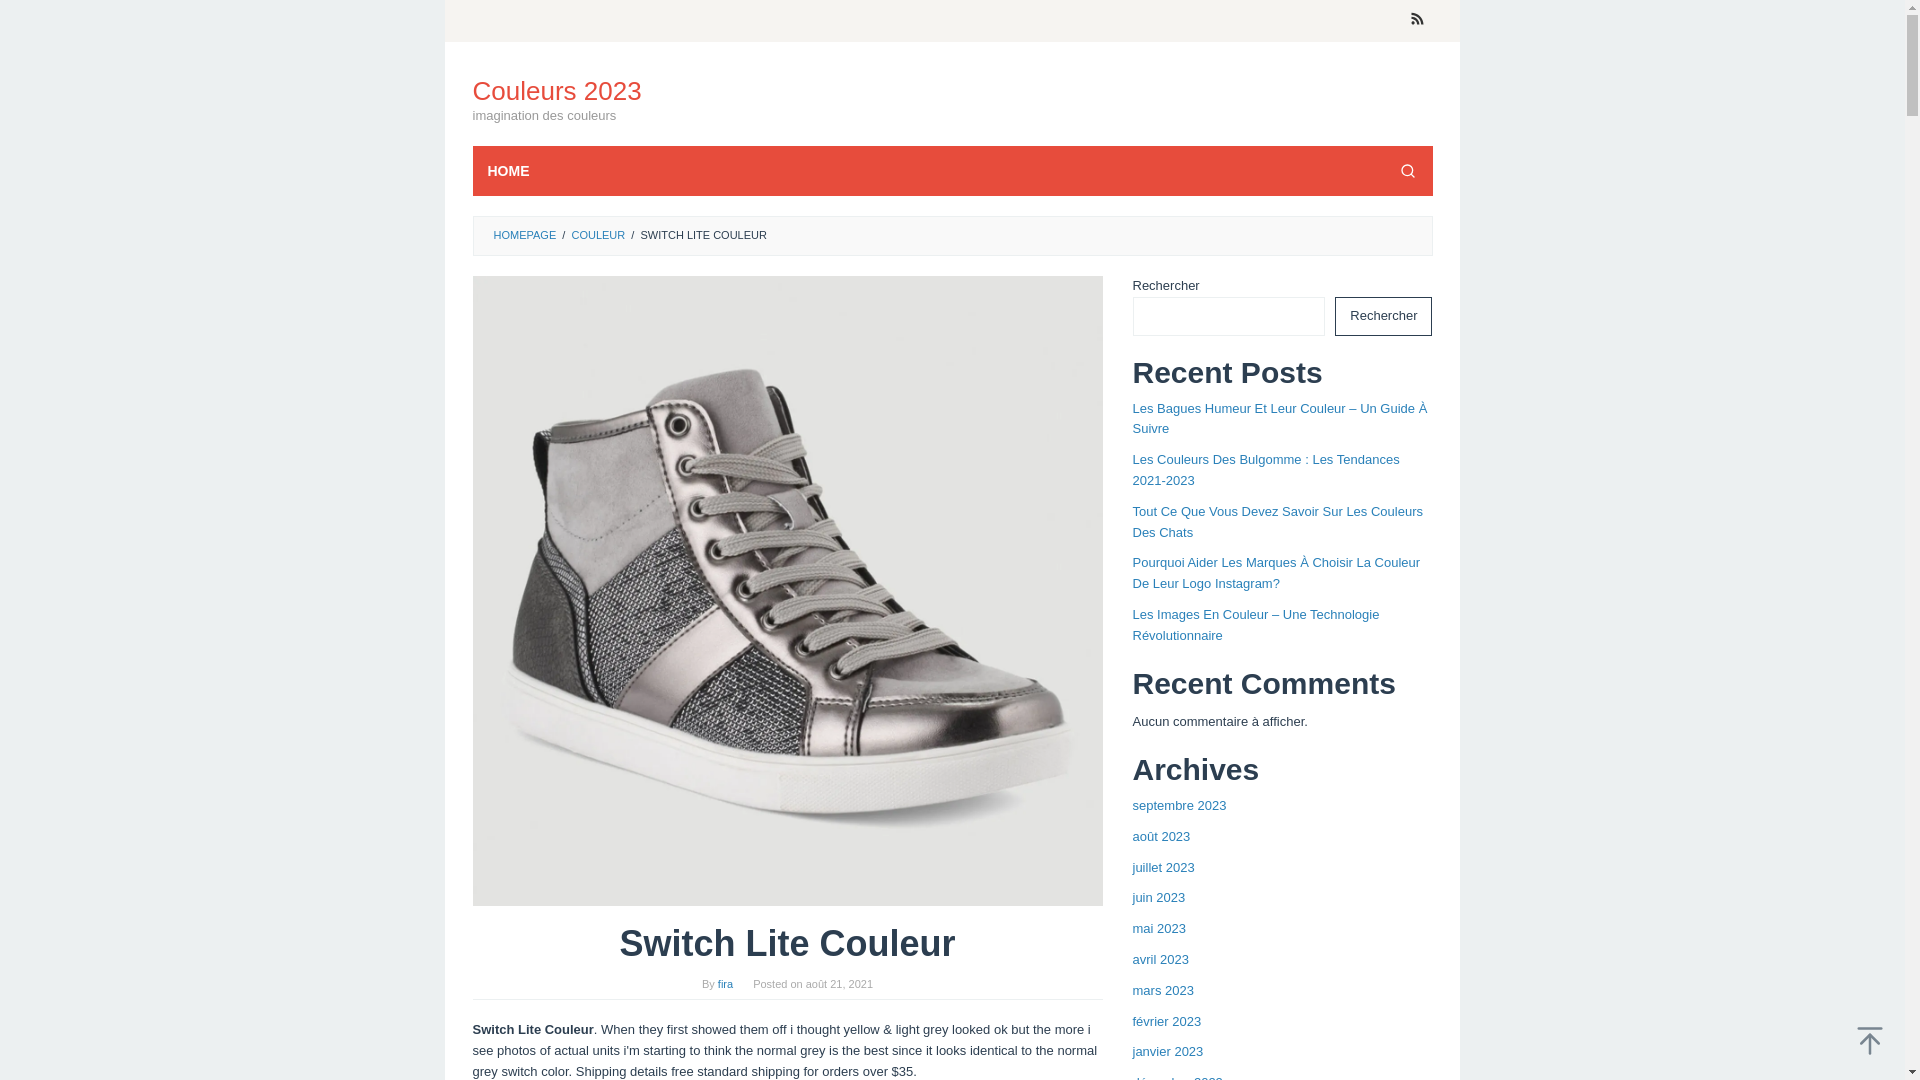 The width and height of the screenshot is (1920, 1080). I want to click on Rechercher, so click(1383, 316).